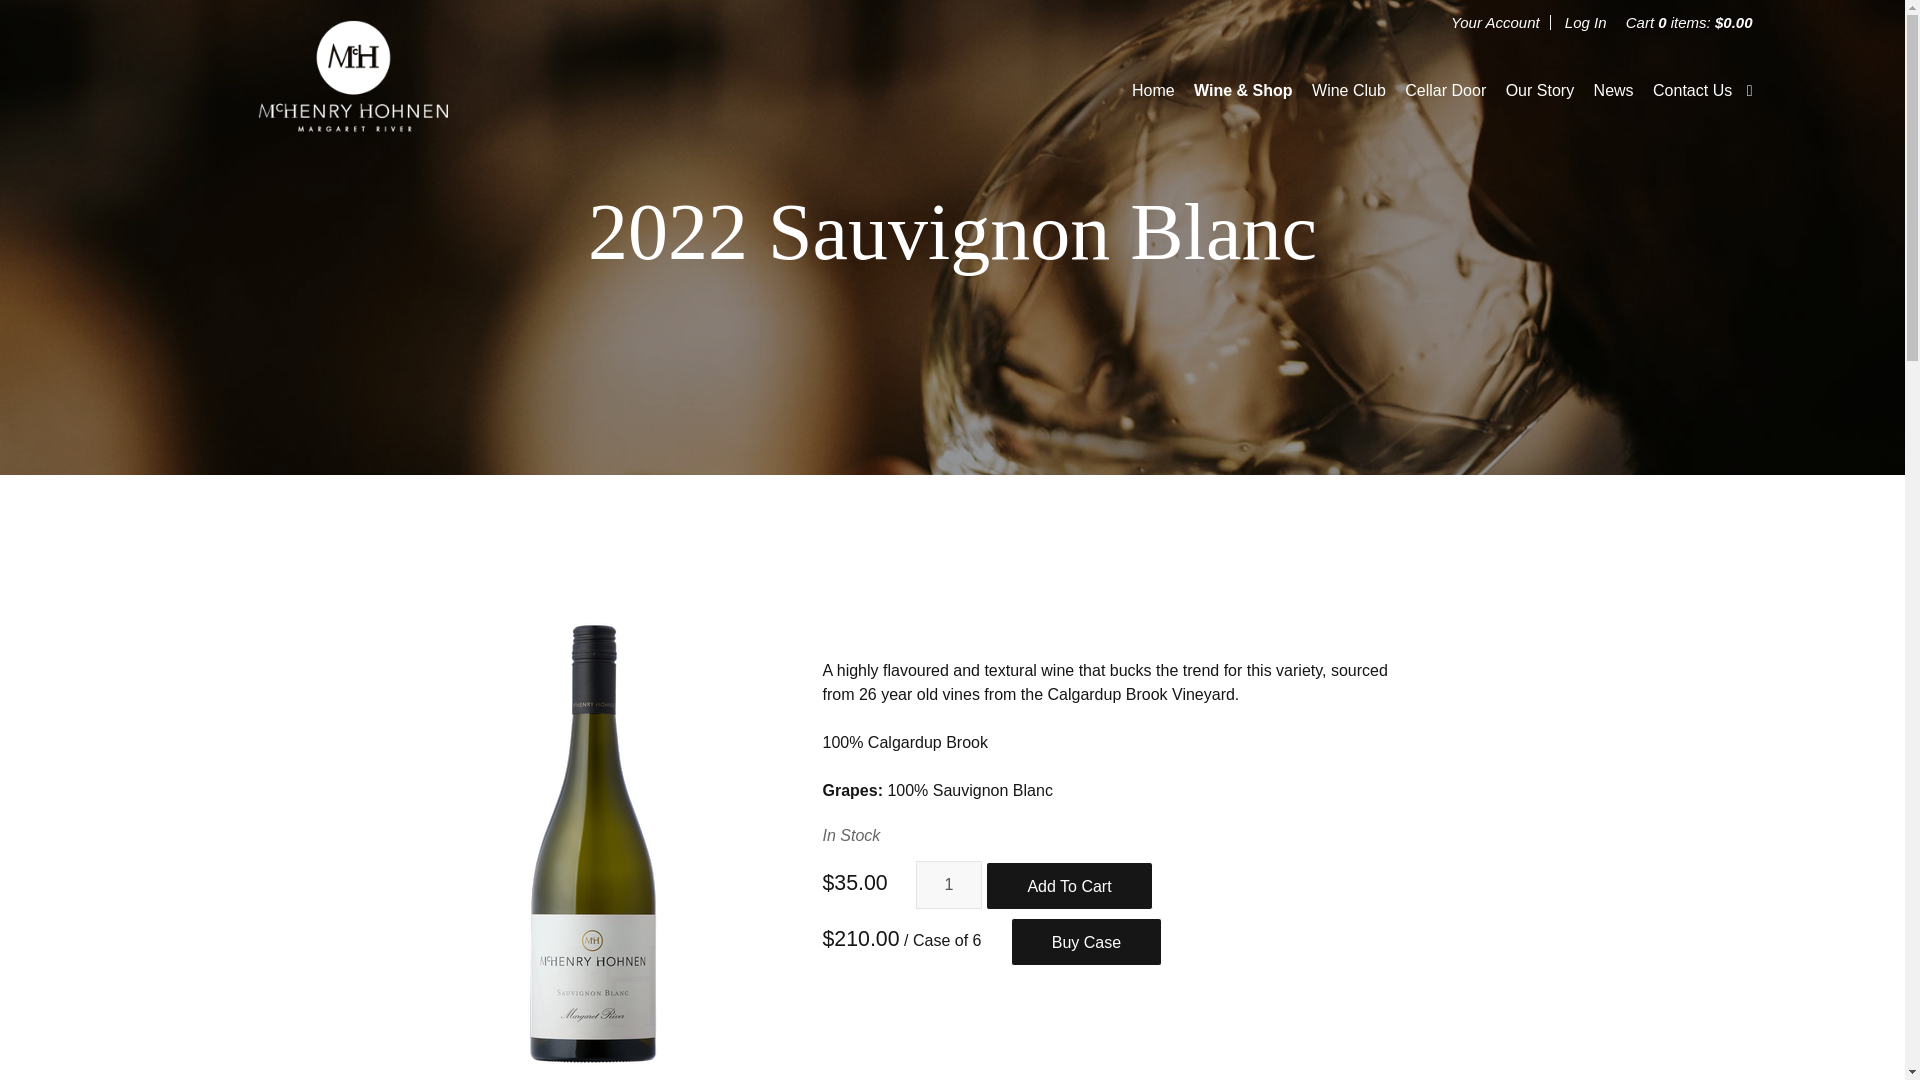 The width and height of the screenshot is (1920, 1080). What do you see at coordinates (352, 90) in the screenshot?
I see `McHenry Hohnen Vintners` at bounding box center [352, 90].